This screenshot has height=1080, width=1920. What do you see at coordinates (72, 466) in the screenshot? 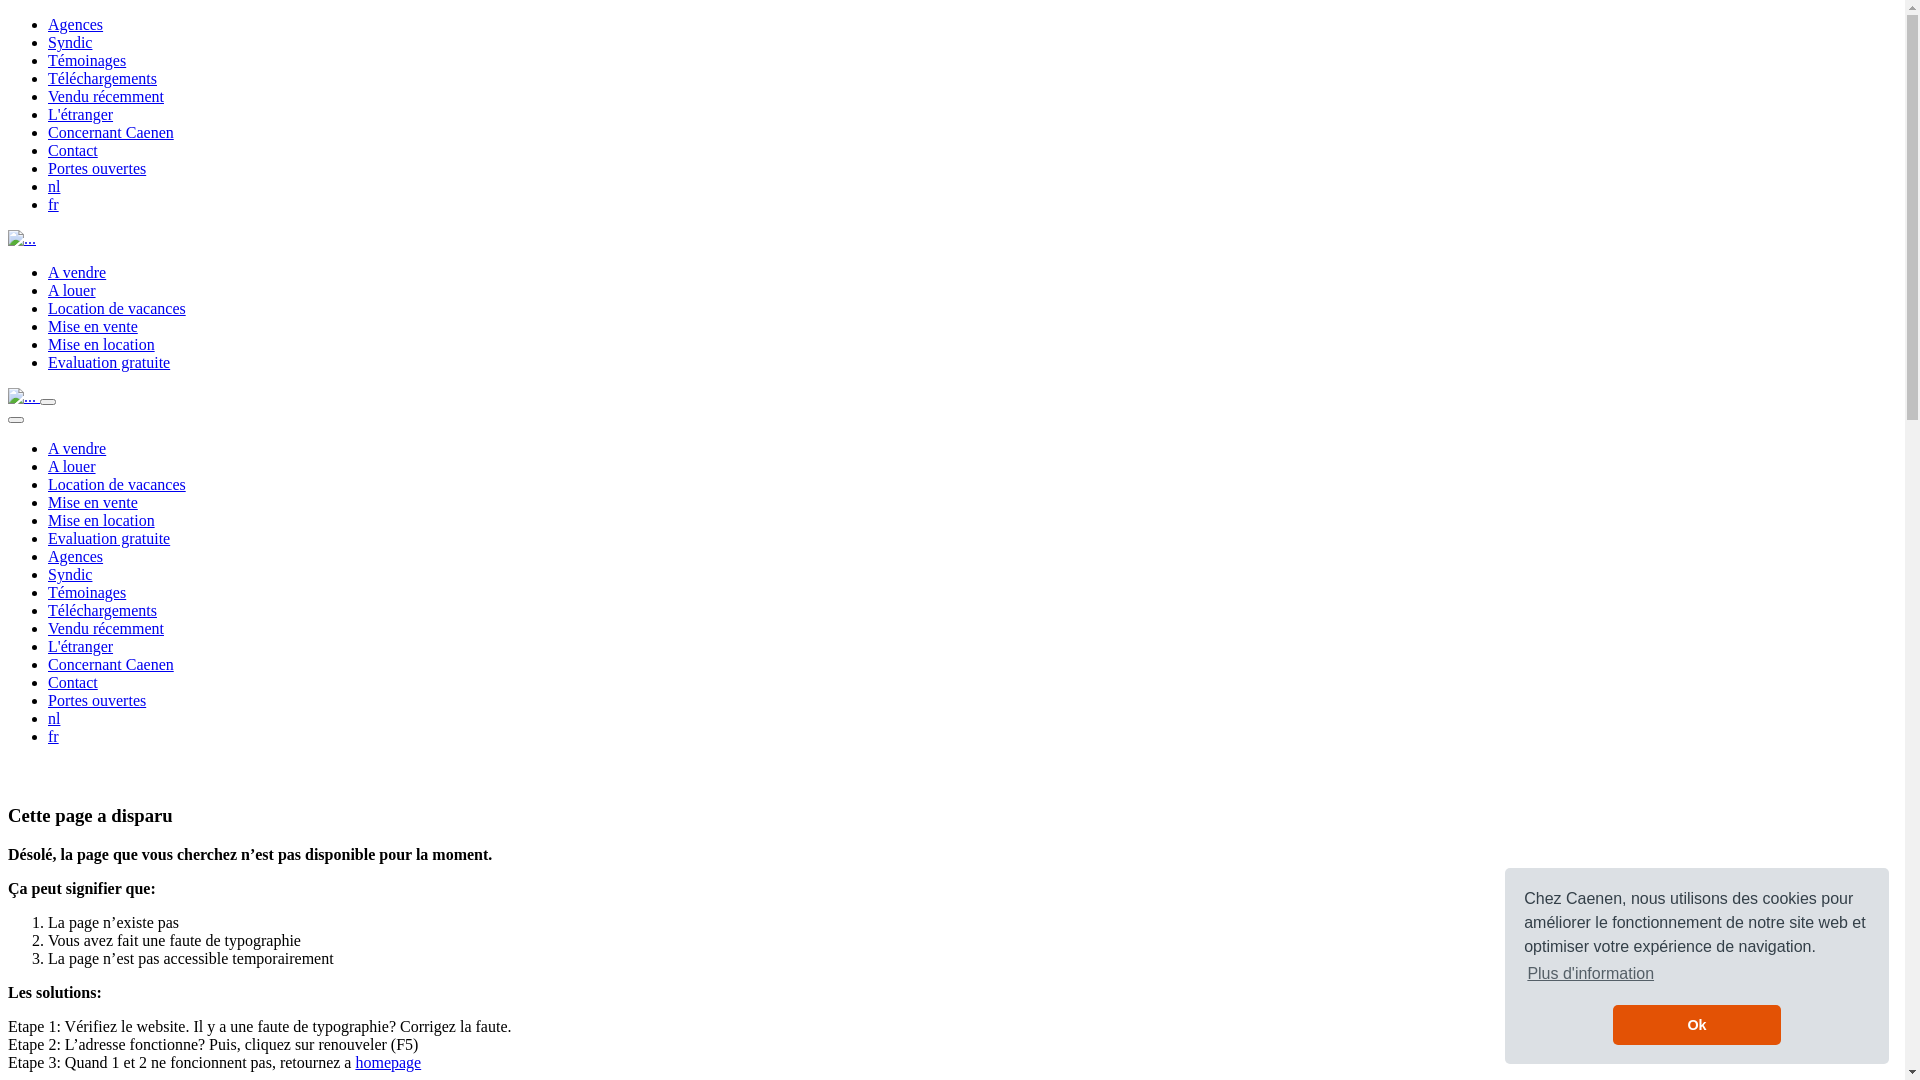
I see `A louer` at bounding box center [72, 466].